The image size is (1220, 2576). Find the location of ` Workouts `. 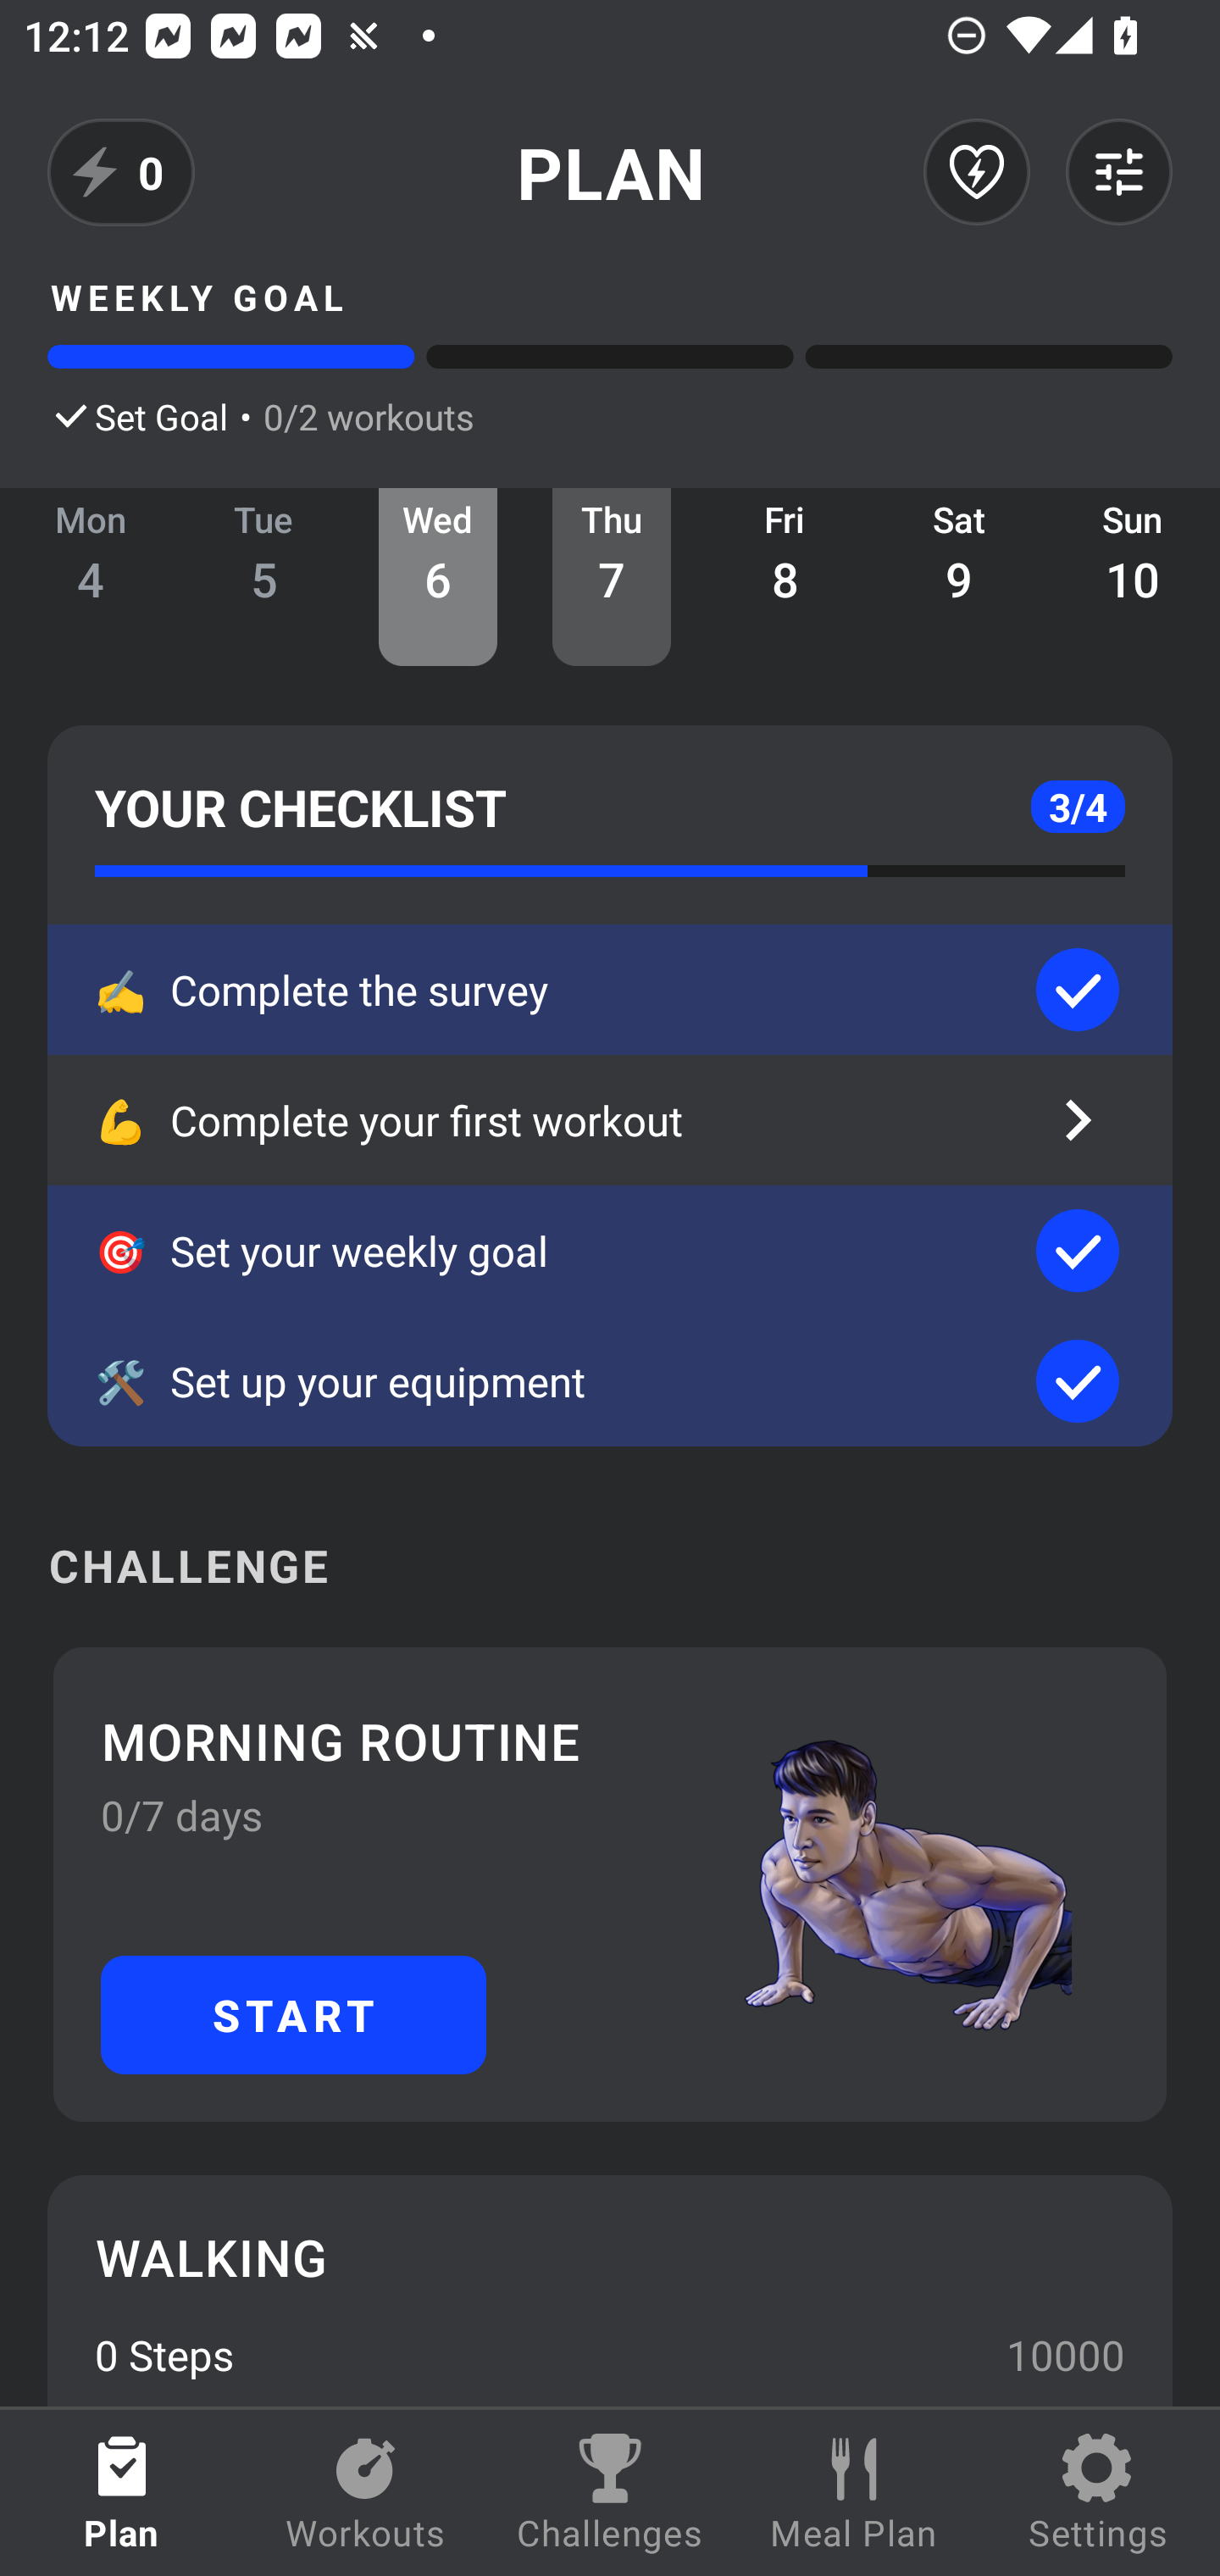

 Workouts  is located at coordinates (366, 2493).